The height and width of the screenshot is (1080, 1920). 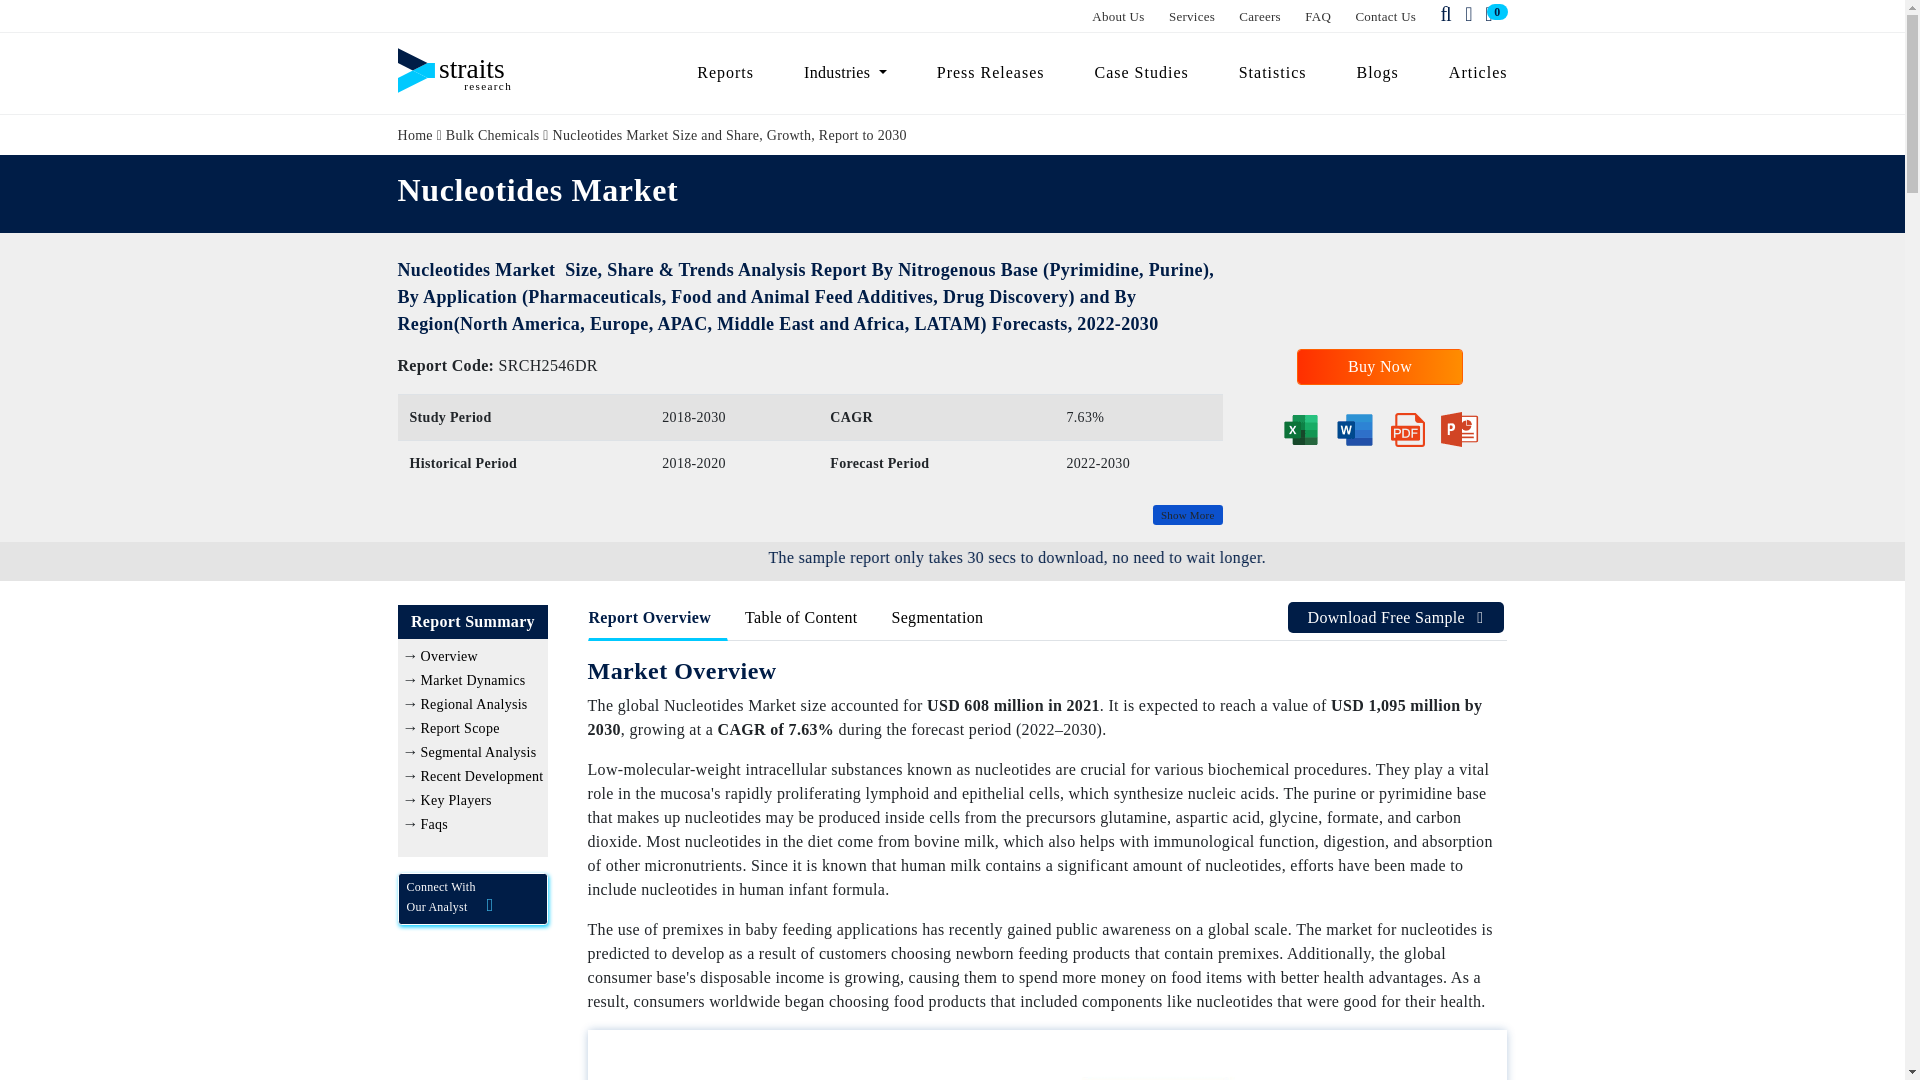 I want to click on Regional Analysis, so click(x=473, y=704).